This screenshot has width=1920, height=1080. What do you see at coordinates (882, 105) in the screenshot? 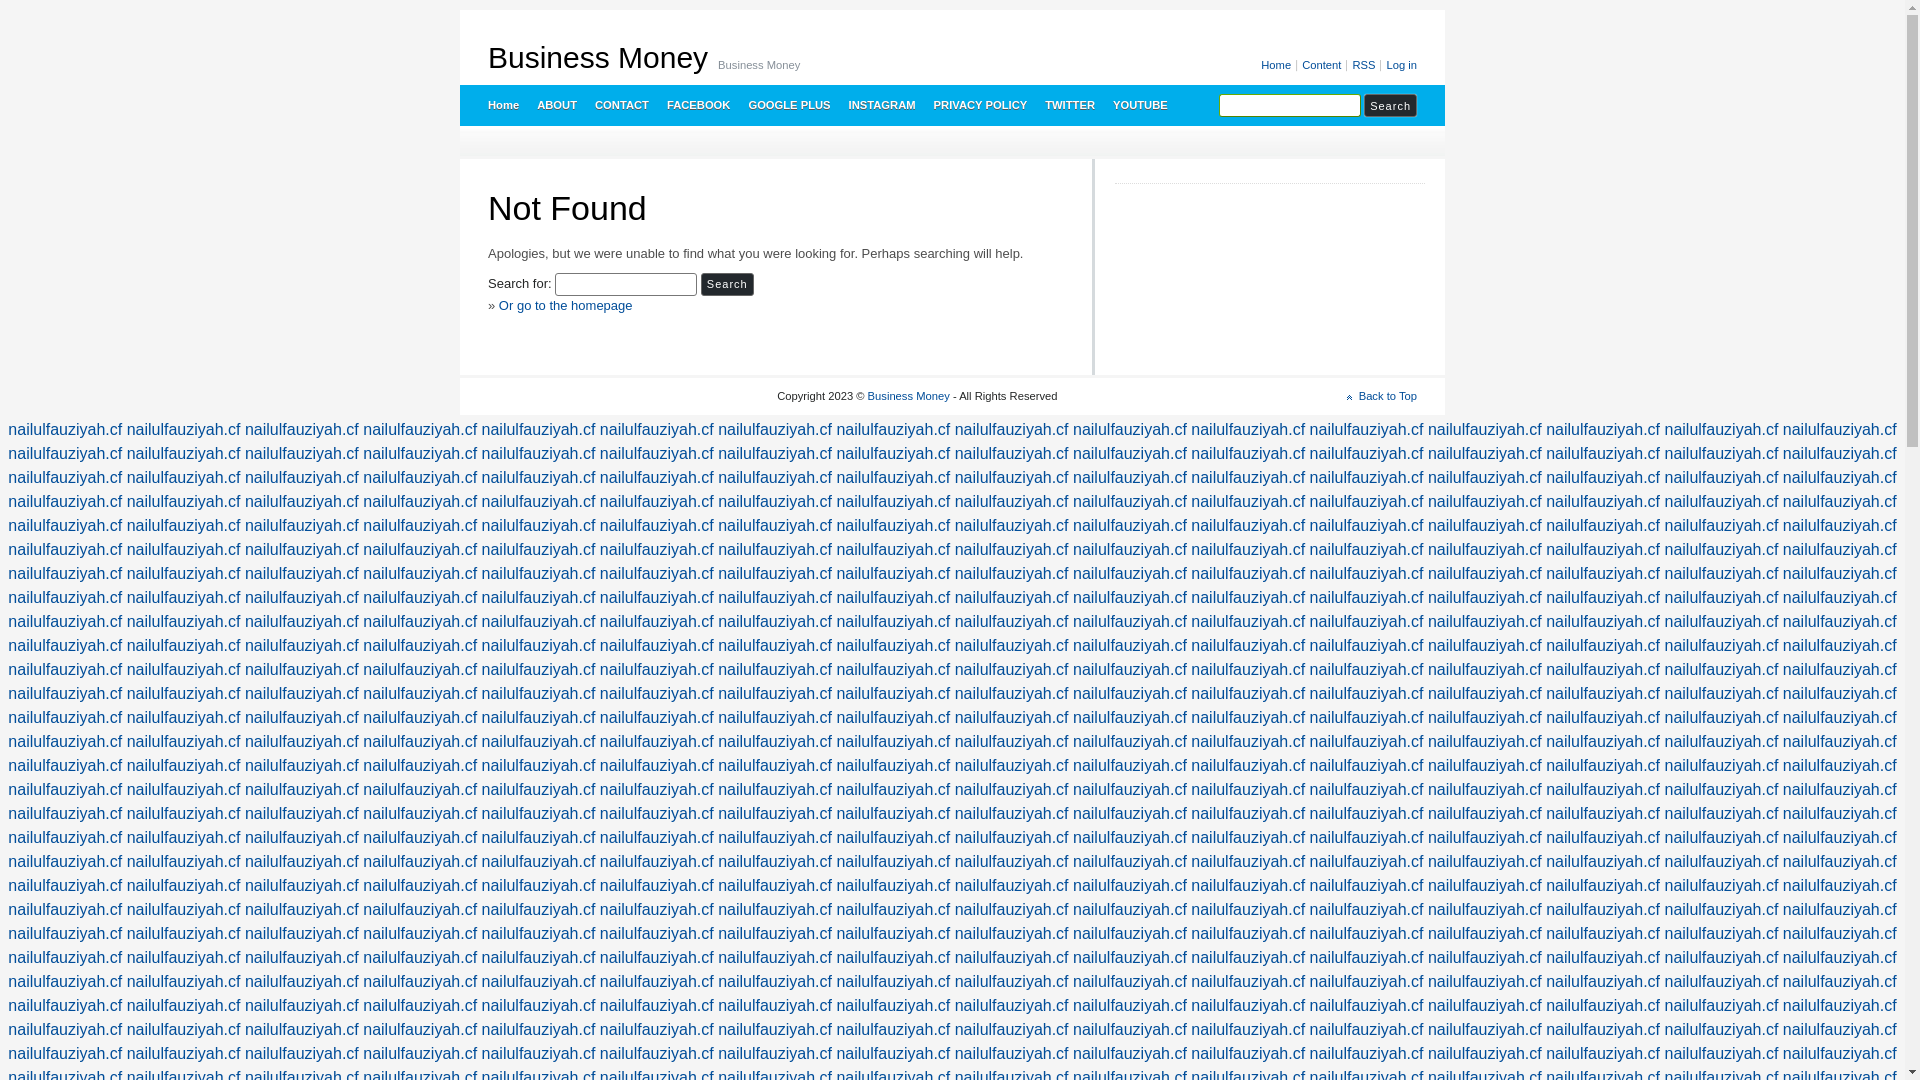
I see `INSTAGRAM` at bounding box center [882, 105].